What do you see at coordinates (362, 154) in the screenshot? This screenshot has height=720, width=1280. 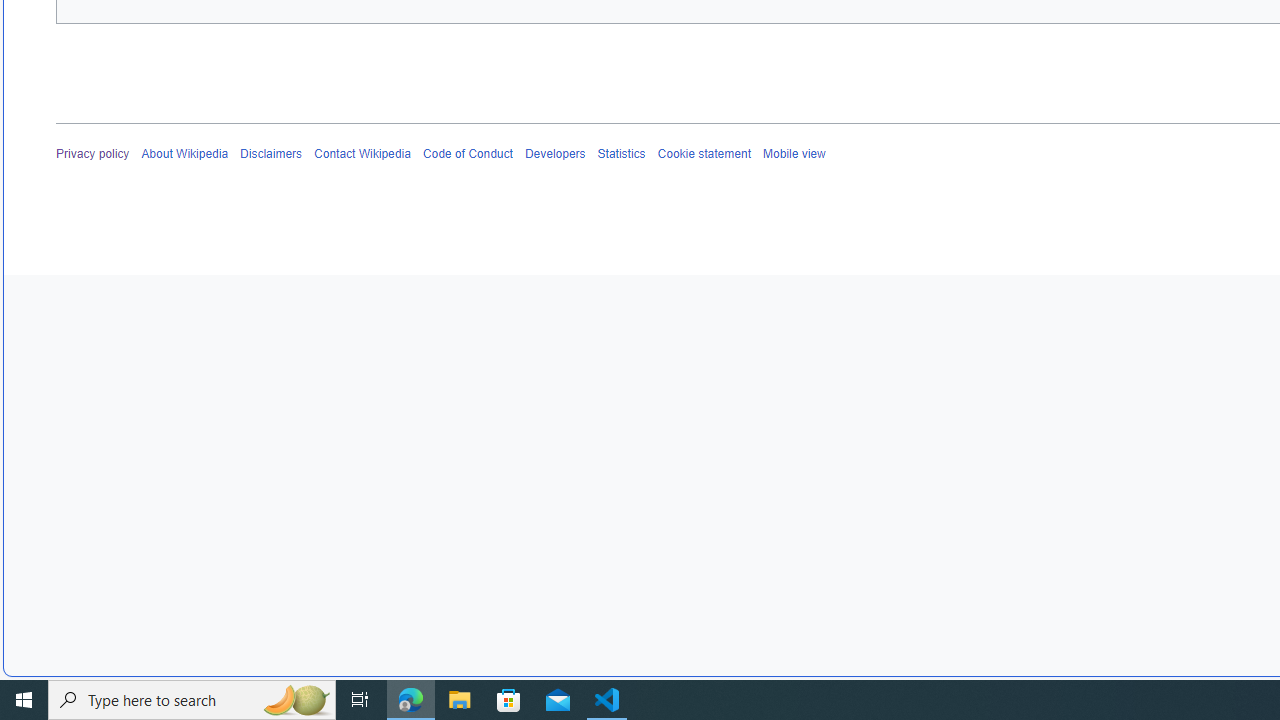 I see `Contact Wikipedia` at bounding box center [362, 154].